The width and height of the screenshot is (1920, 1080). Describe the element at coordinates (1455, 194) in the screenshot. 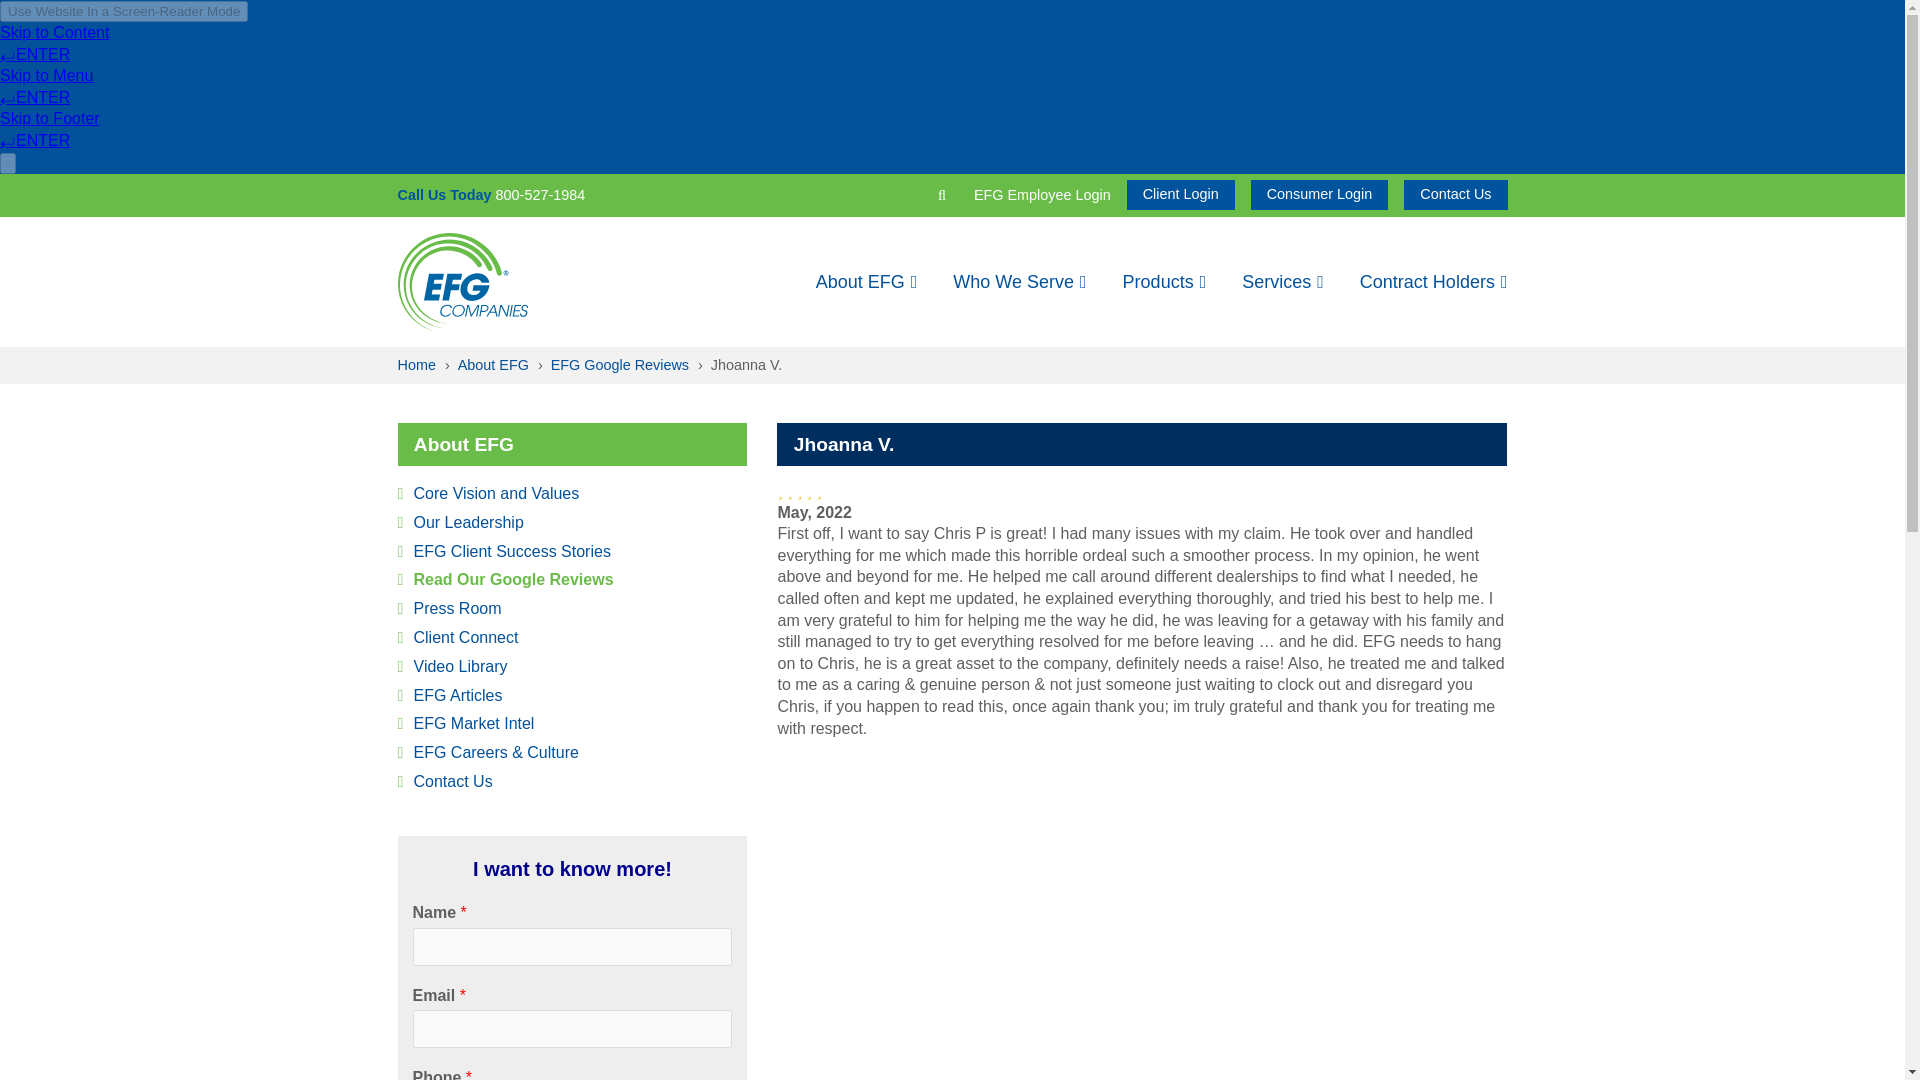

I see `Contact Us` at that location.